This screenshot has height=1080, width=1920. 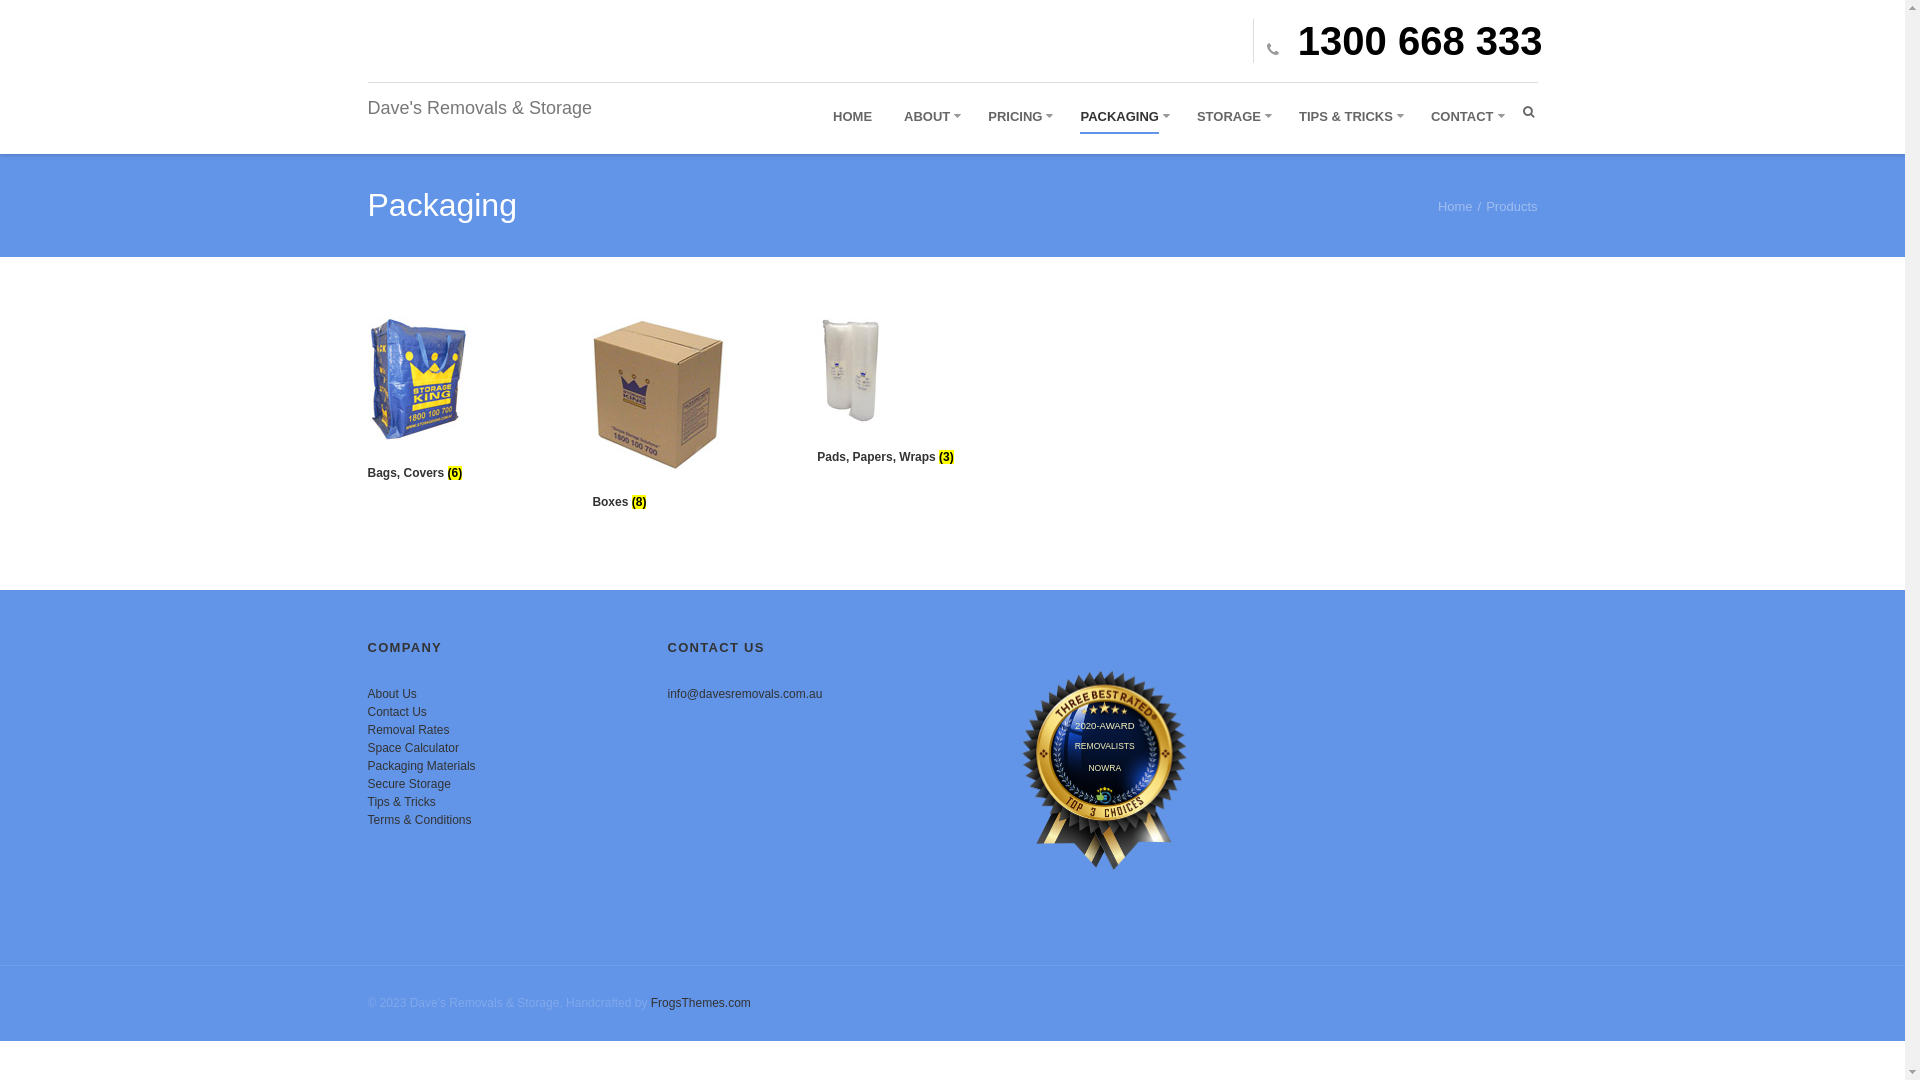 I want to click on Removal Rates, so click(x=409, y=730).